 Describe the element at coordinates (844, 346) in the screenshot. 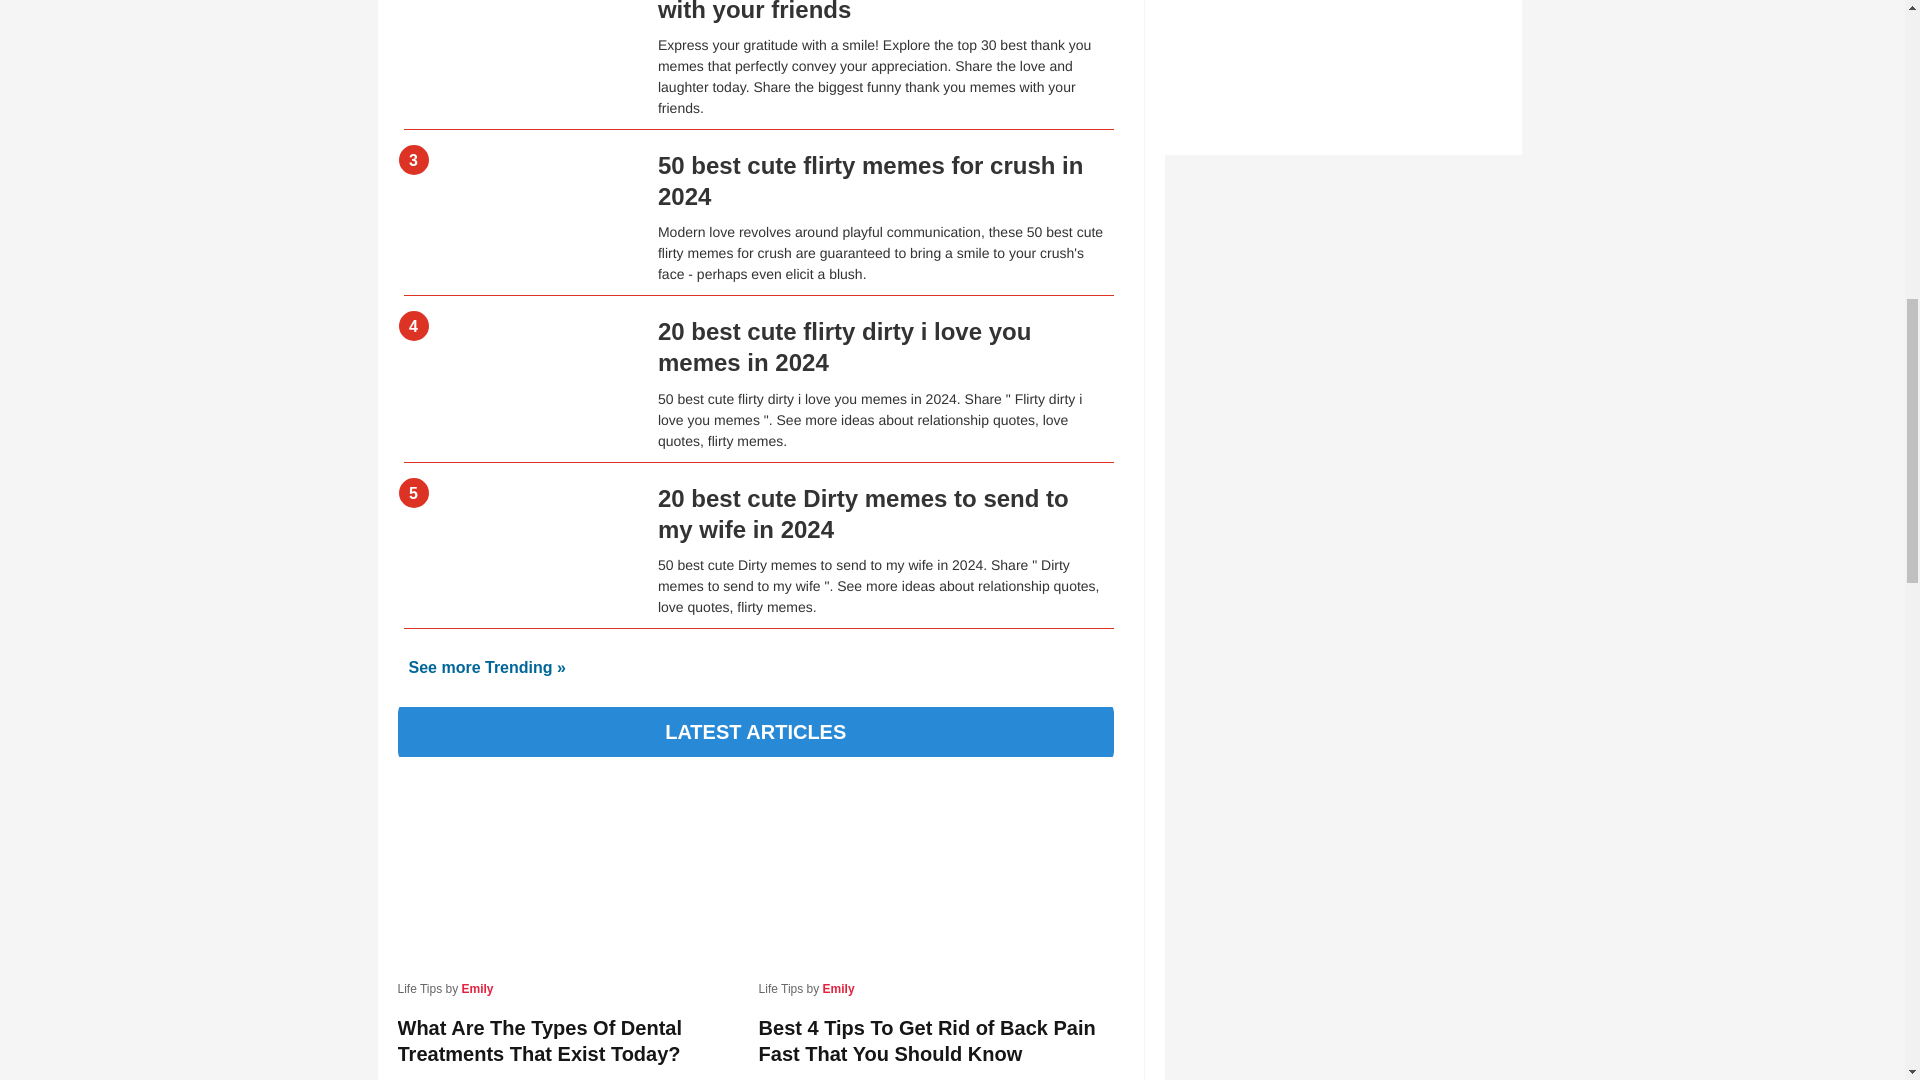

I see `20 best cute flirty dirty i love you memes in 2024` at that location.